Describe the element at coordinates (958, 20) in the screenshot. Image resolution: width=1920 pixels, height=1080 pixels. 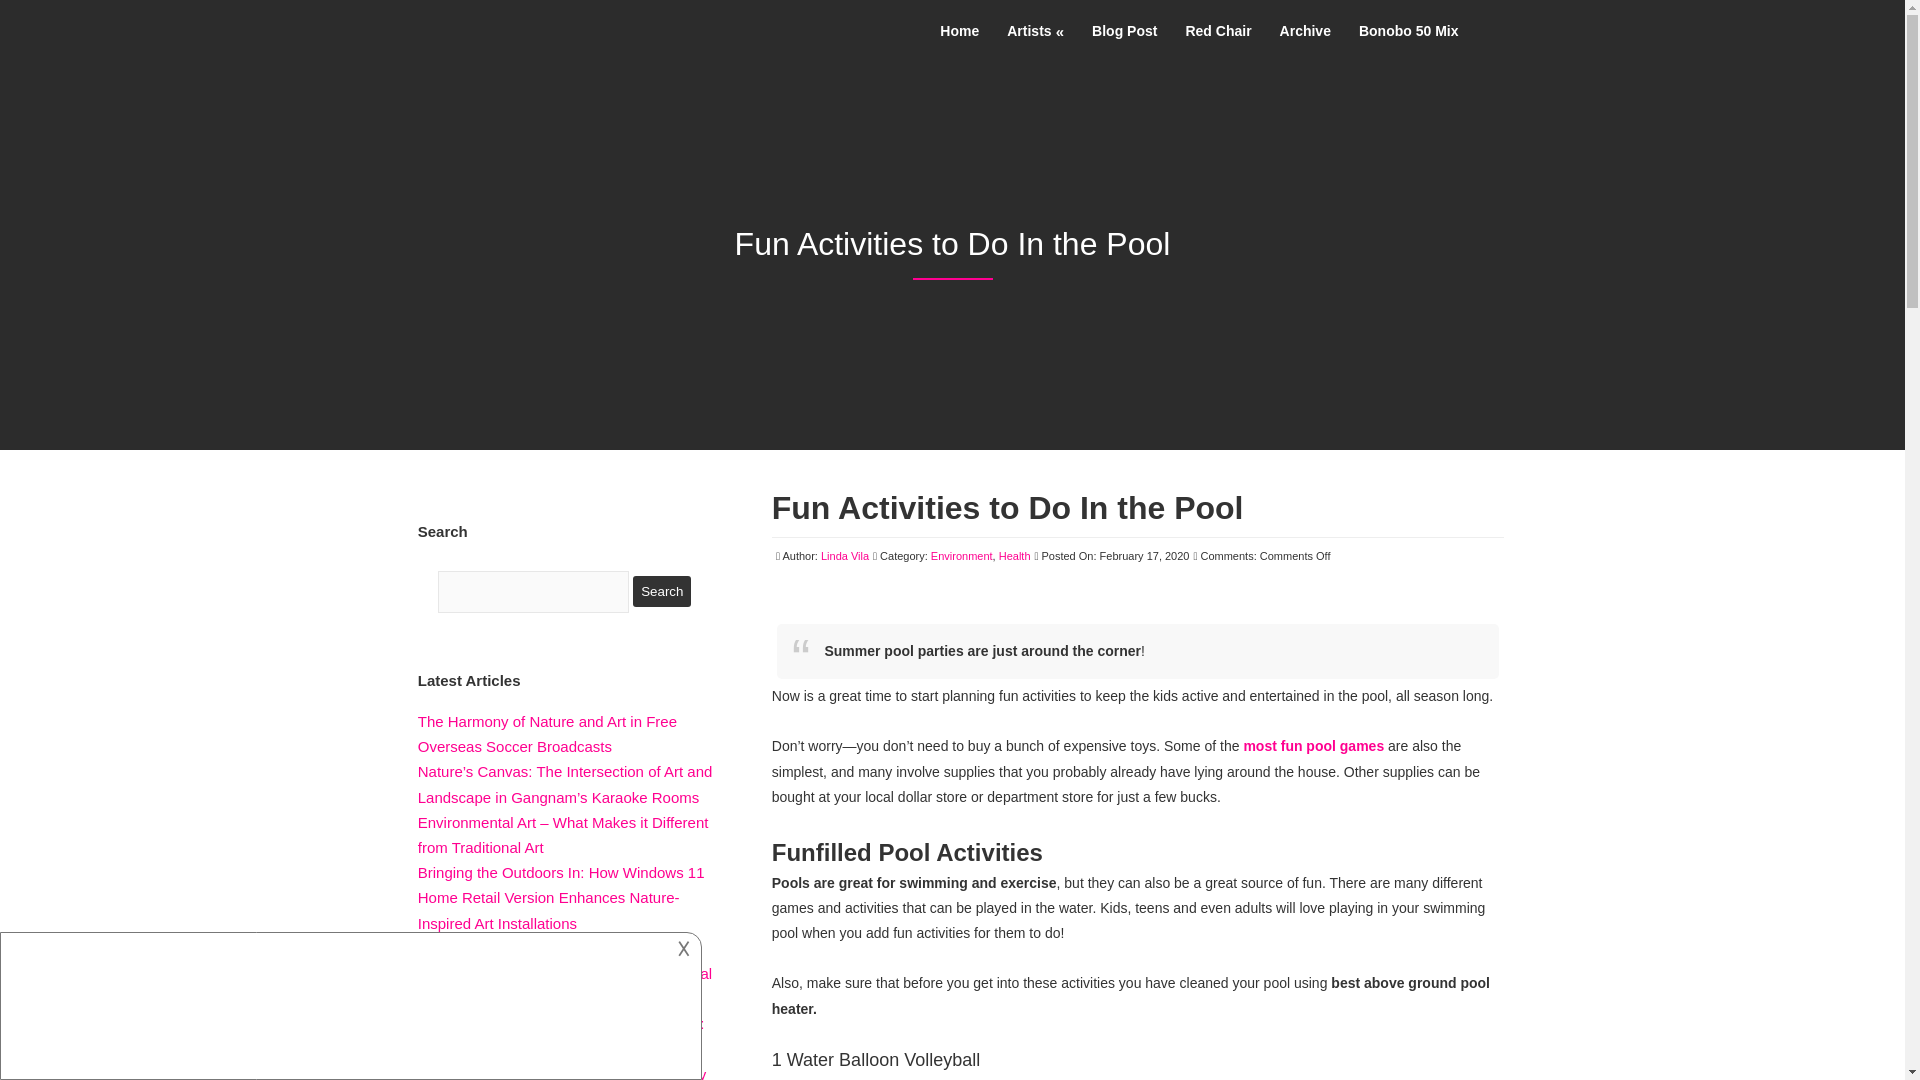
I see `Home` at that location.